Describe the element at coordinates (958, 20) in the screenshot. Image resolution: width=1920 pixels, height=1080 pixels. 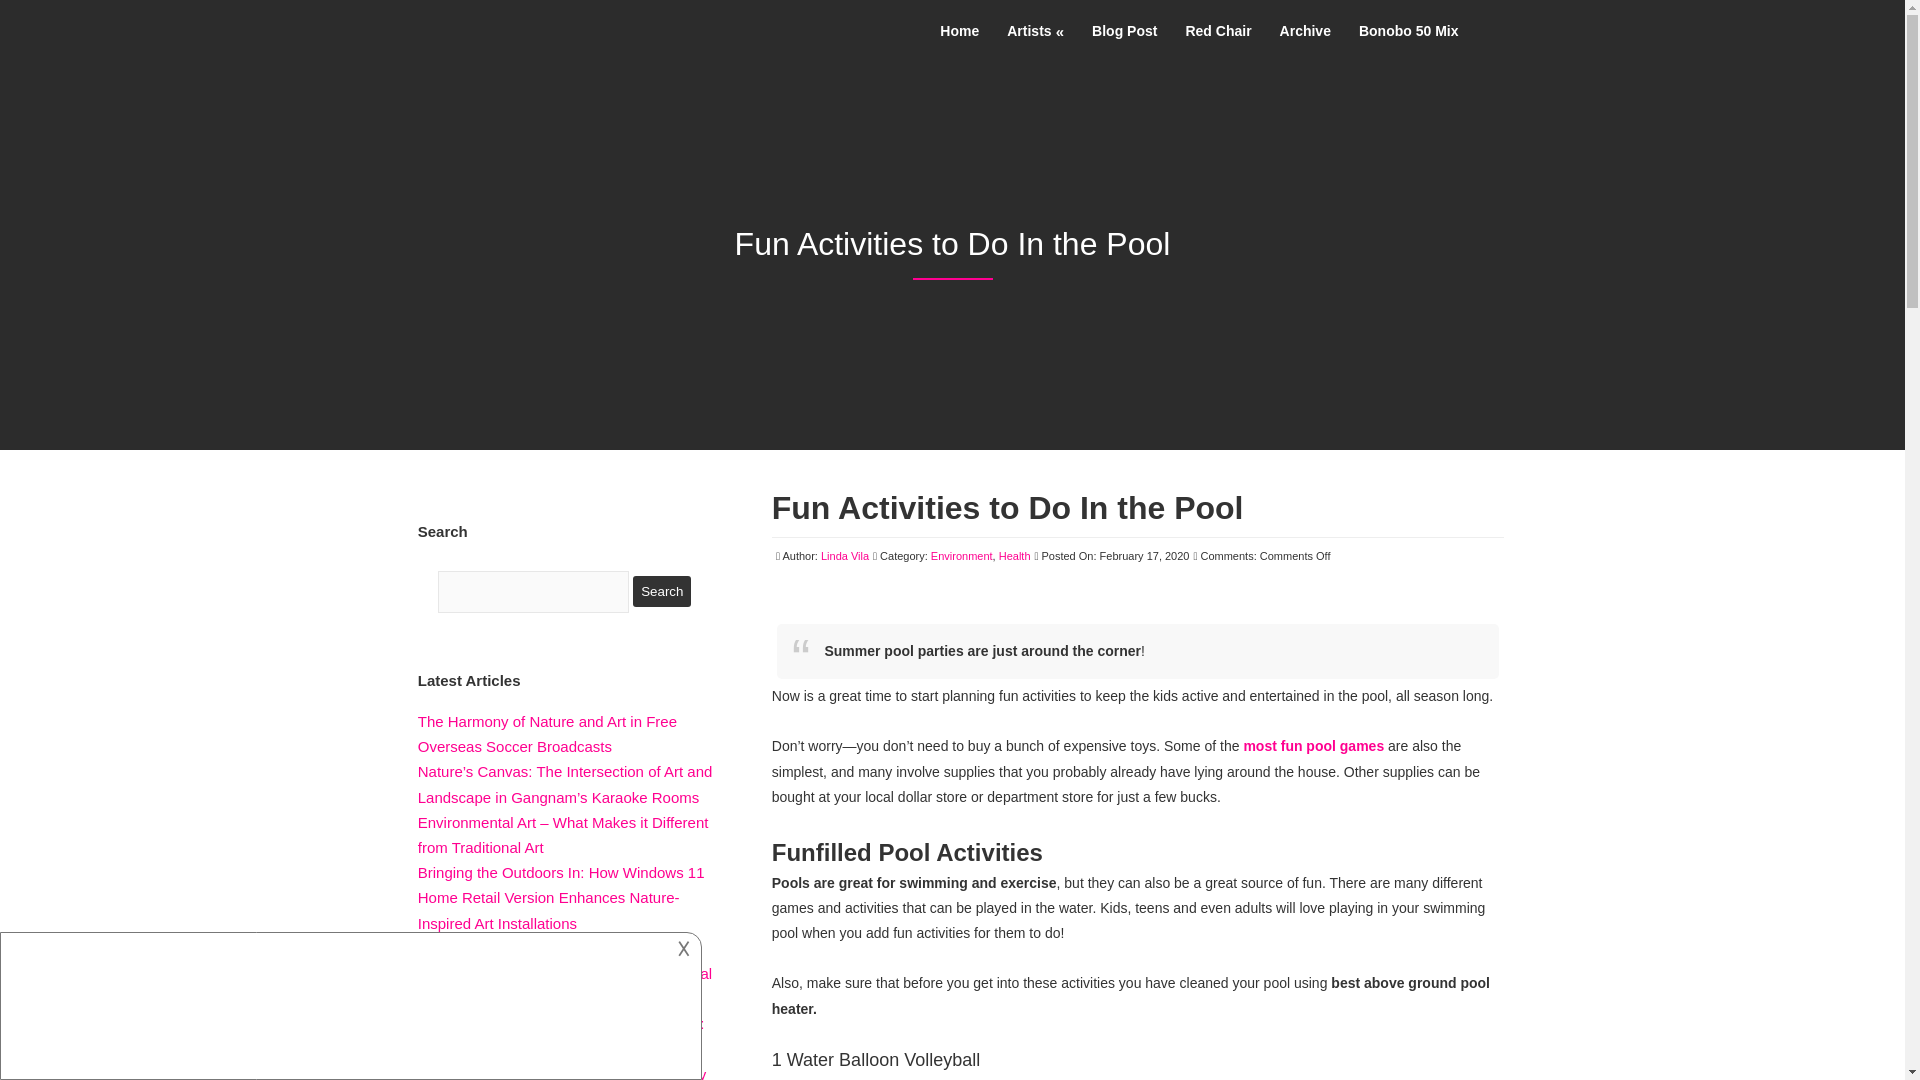
I see `Home` at that location.